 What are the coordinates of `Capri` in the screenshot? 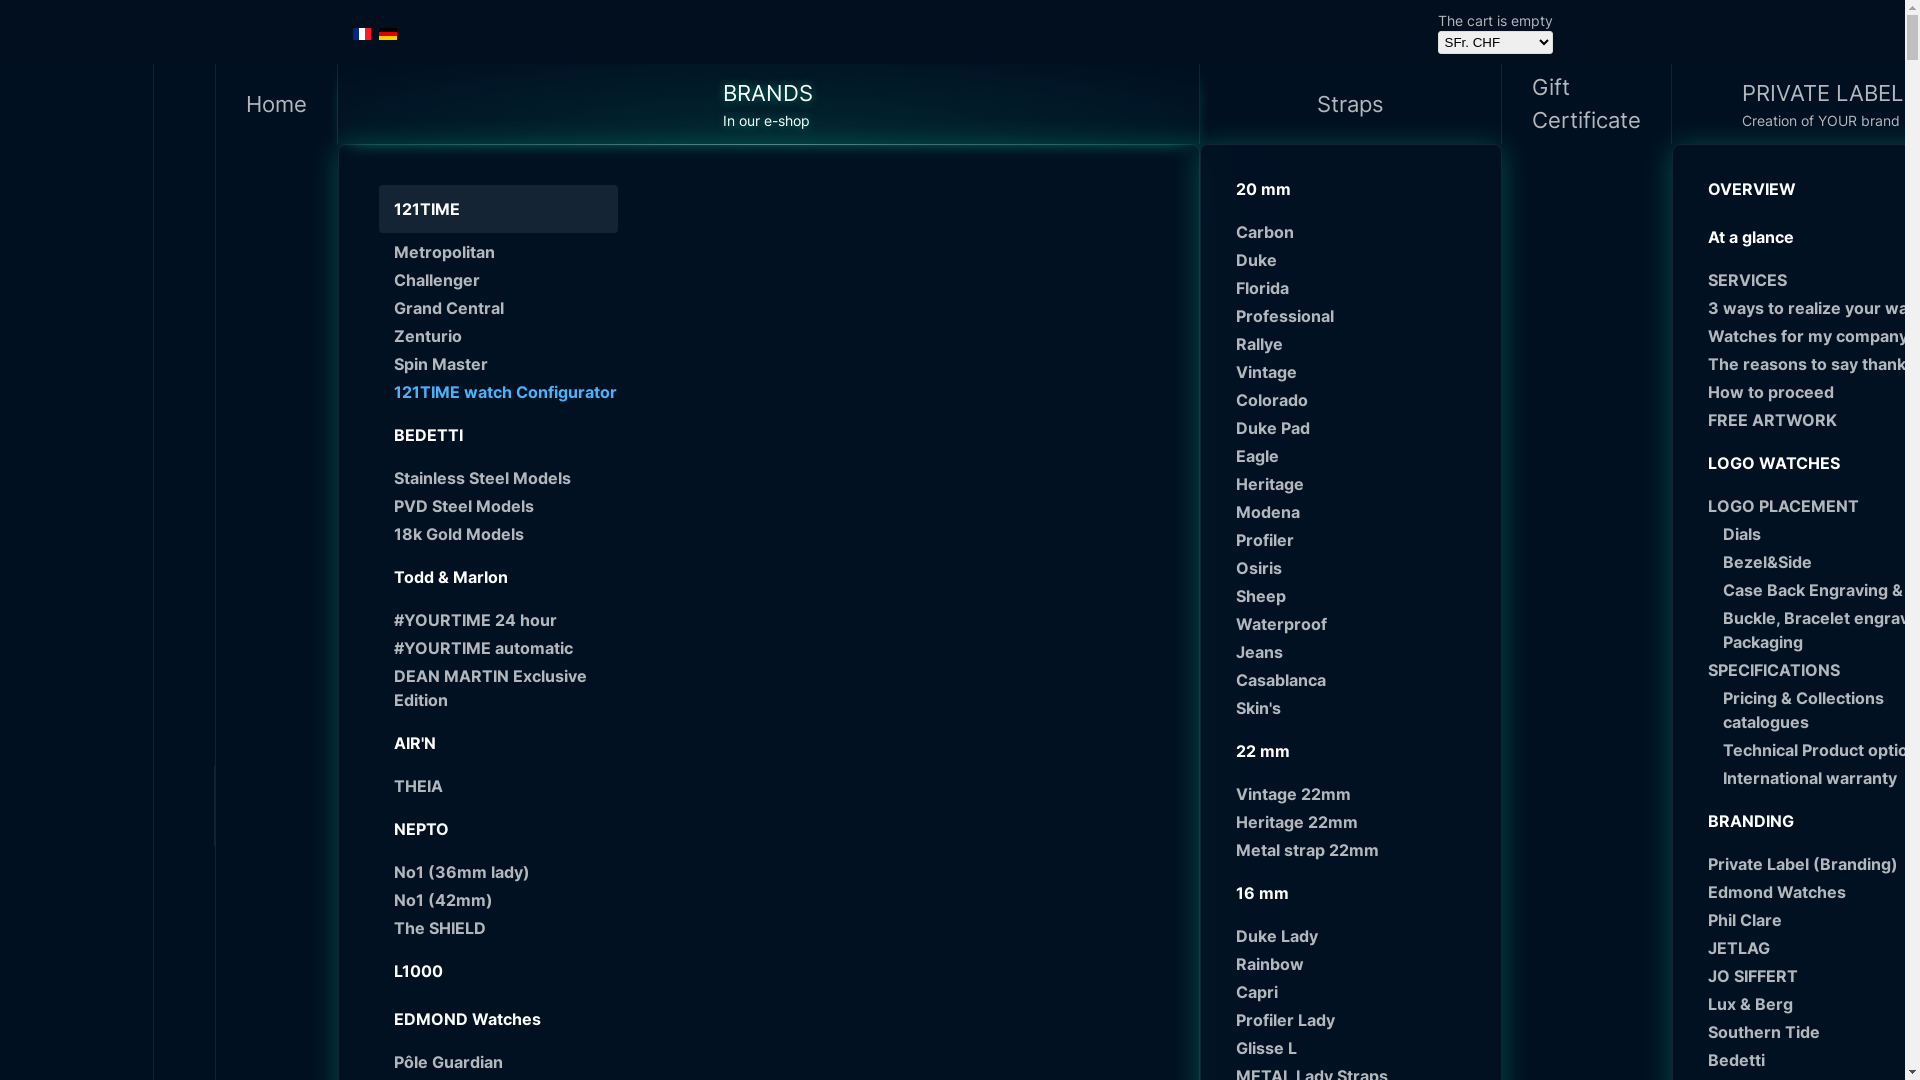 It's located at (1358, 992).